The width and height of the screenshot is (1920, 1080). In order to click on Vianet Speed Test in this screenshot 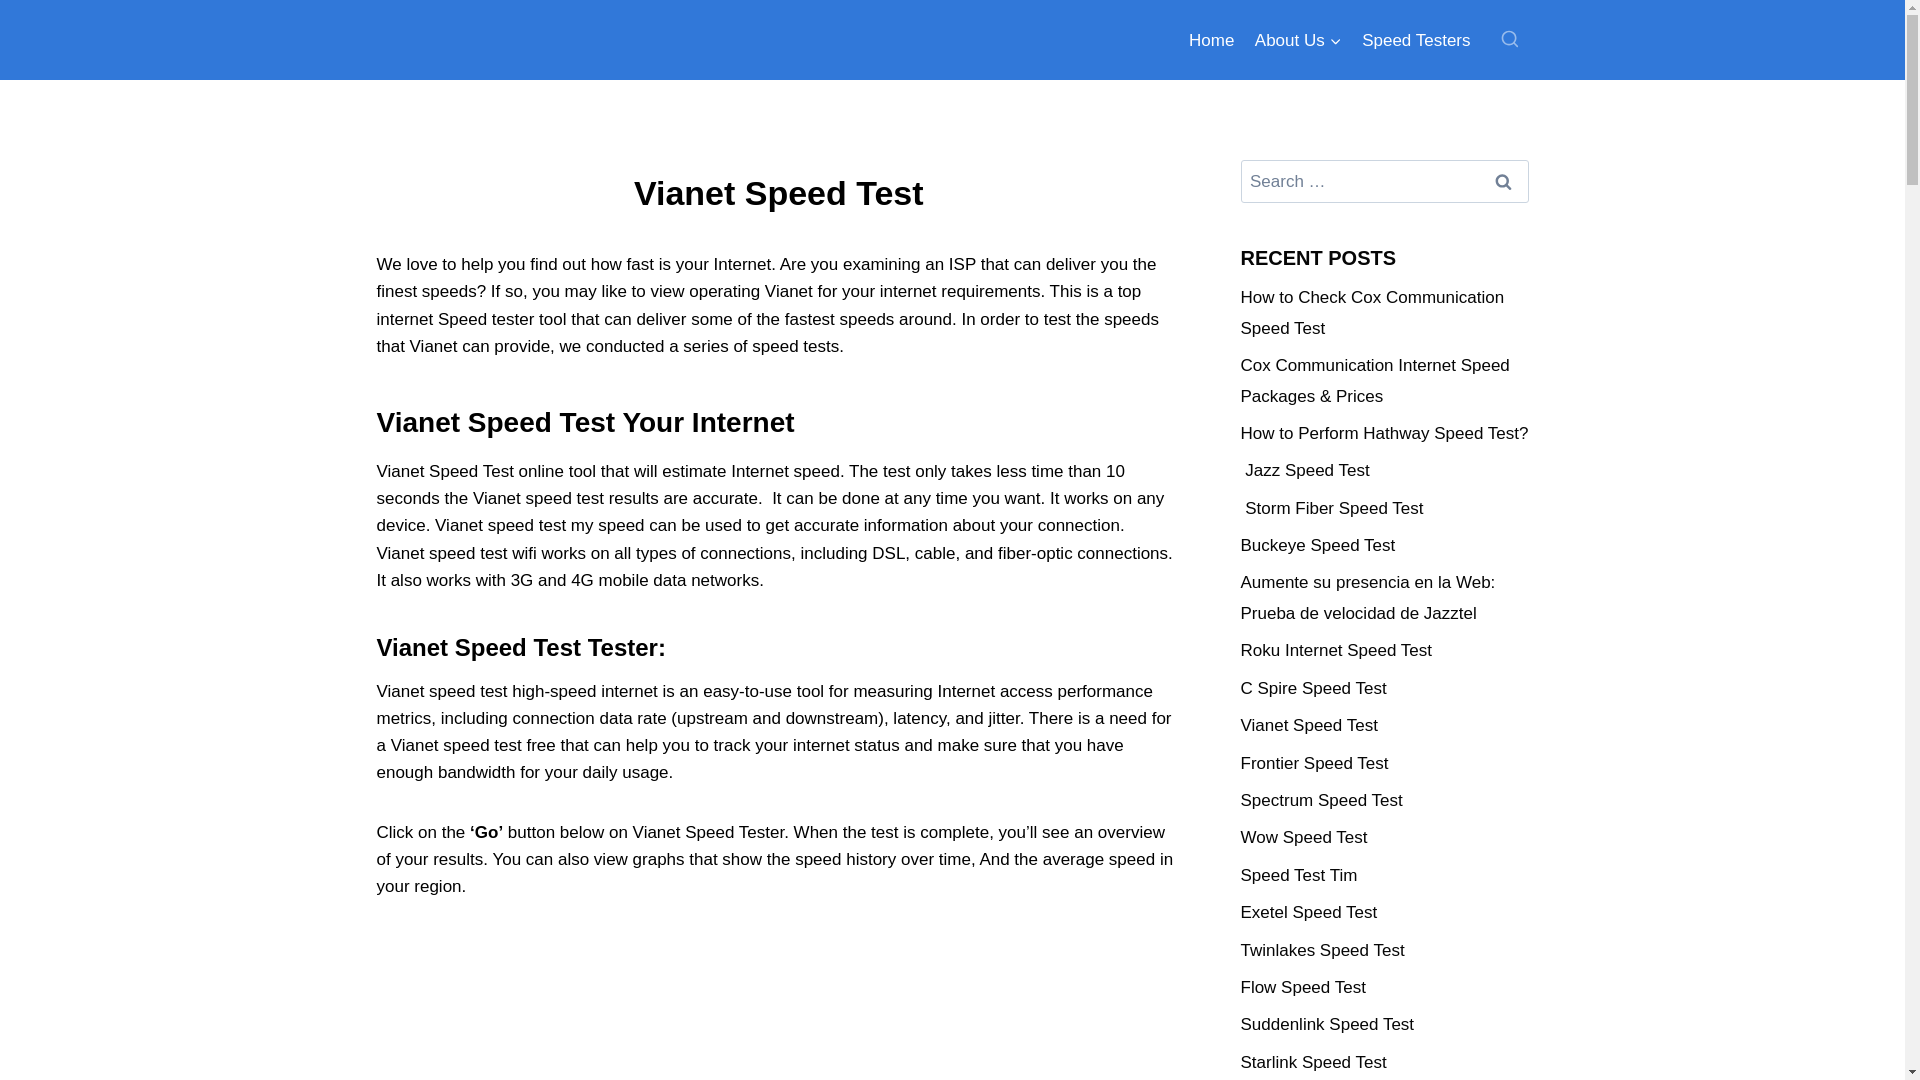, I will do `click(1308, 726)`.